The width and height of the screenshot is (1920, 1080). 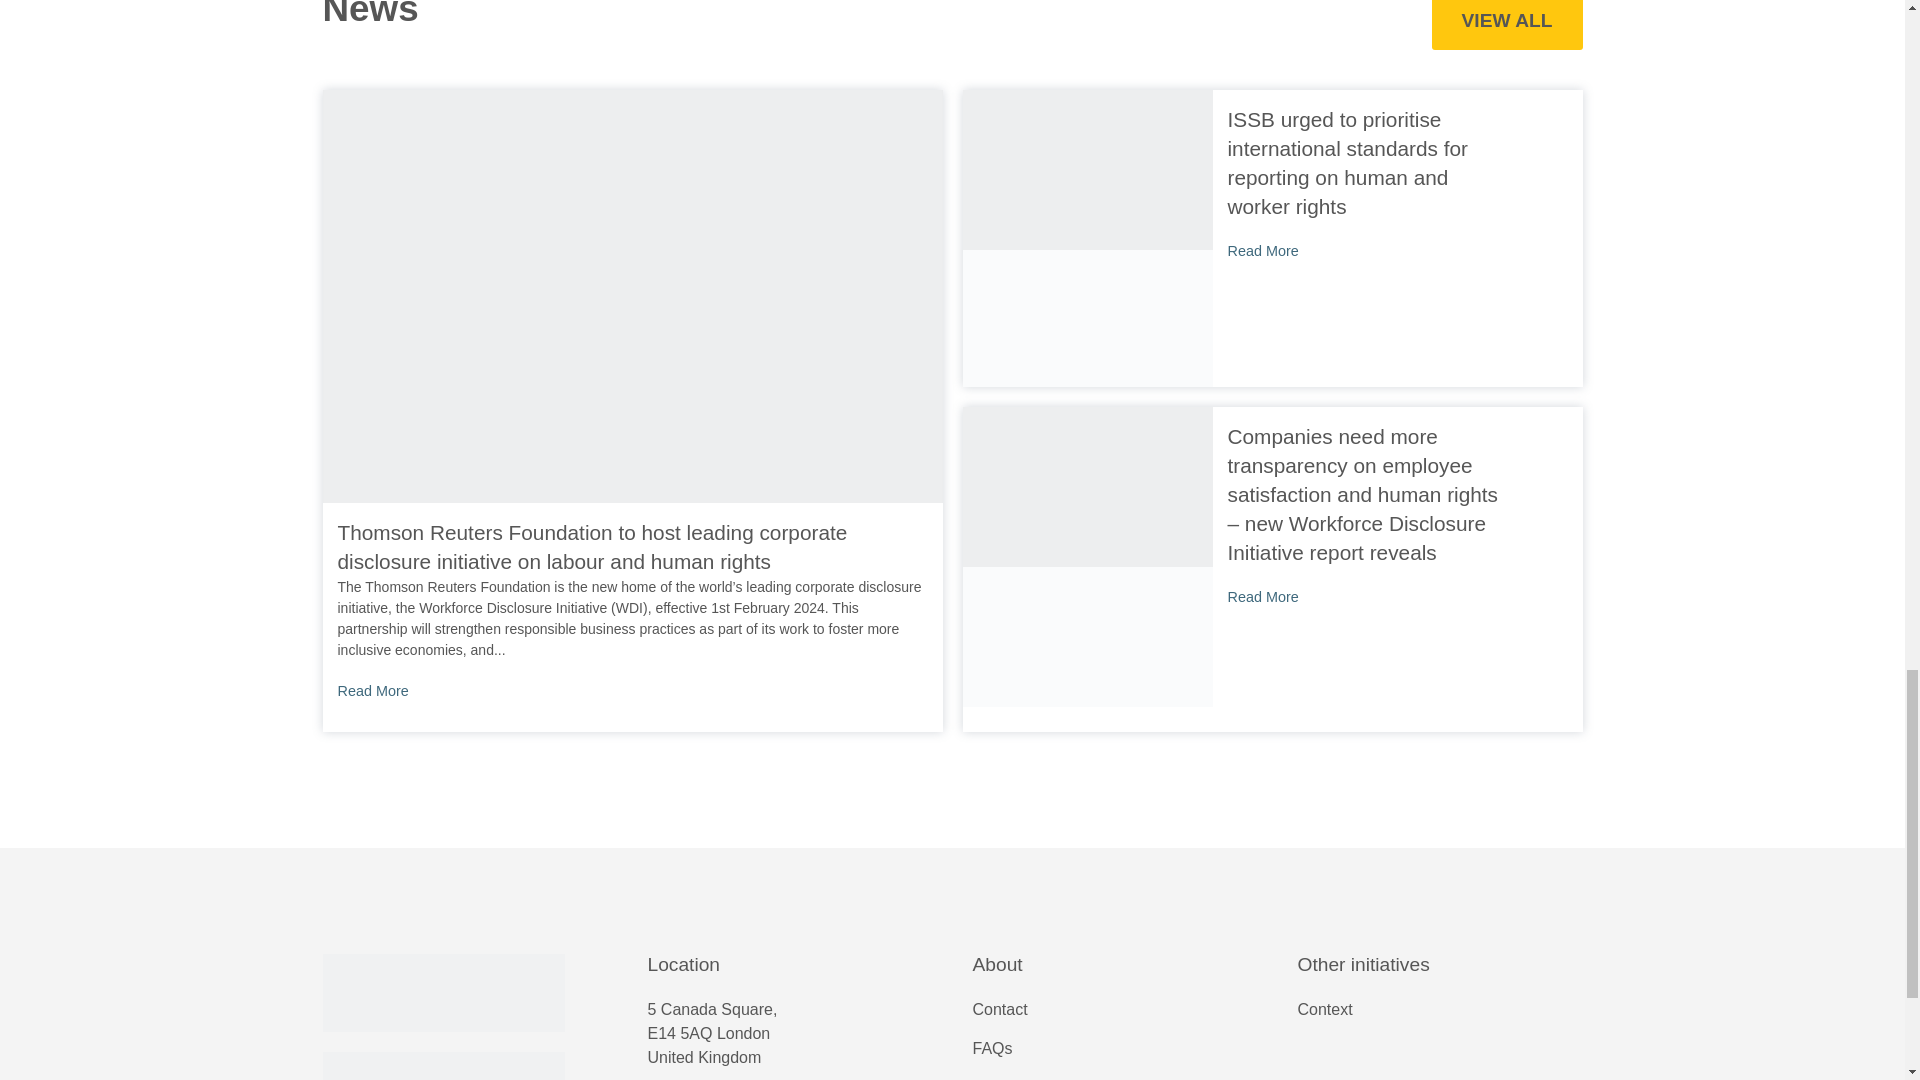 I want to click on VIEW ALL, so click(x=1507, y=24).